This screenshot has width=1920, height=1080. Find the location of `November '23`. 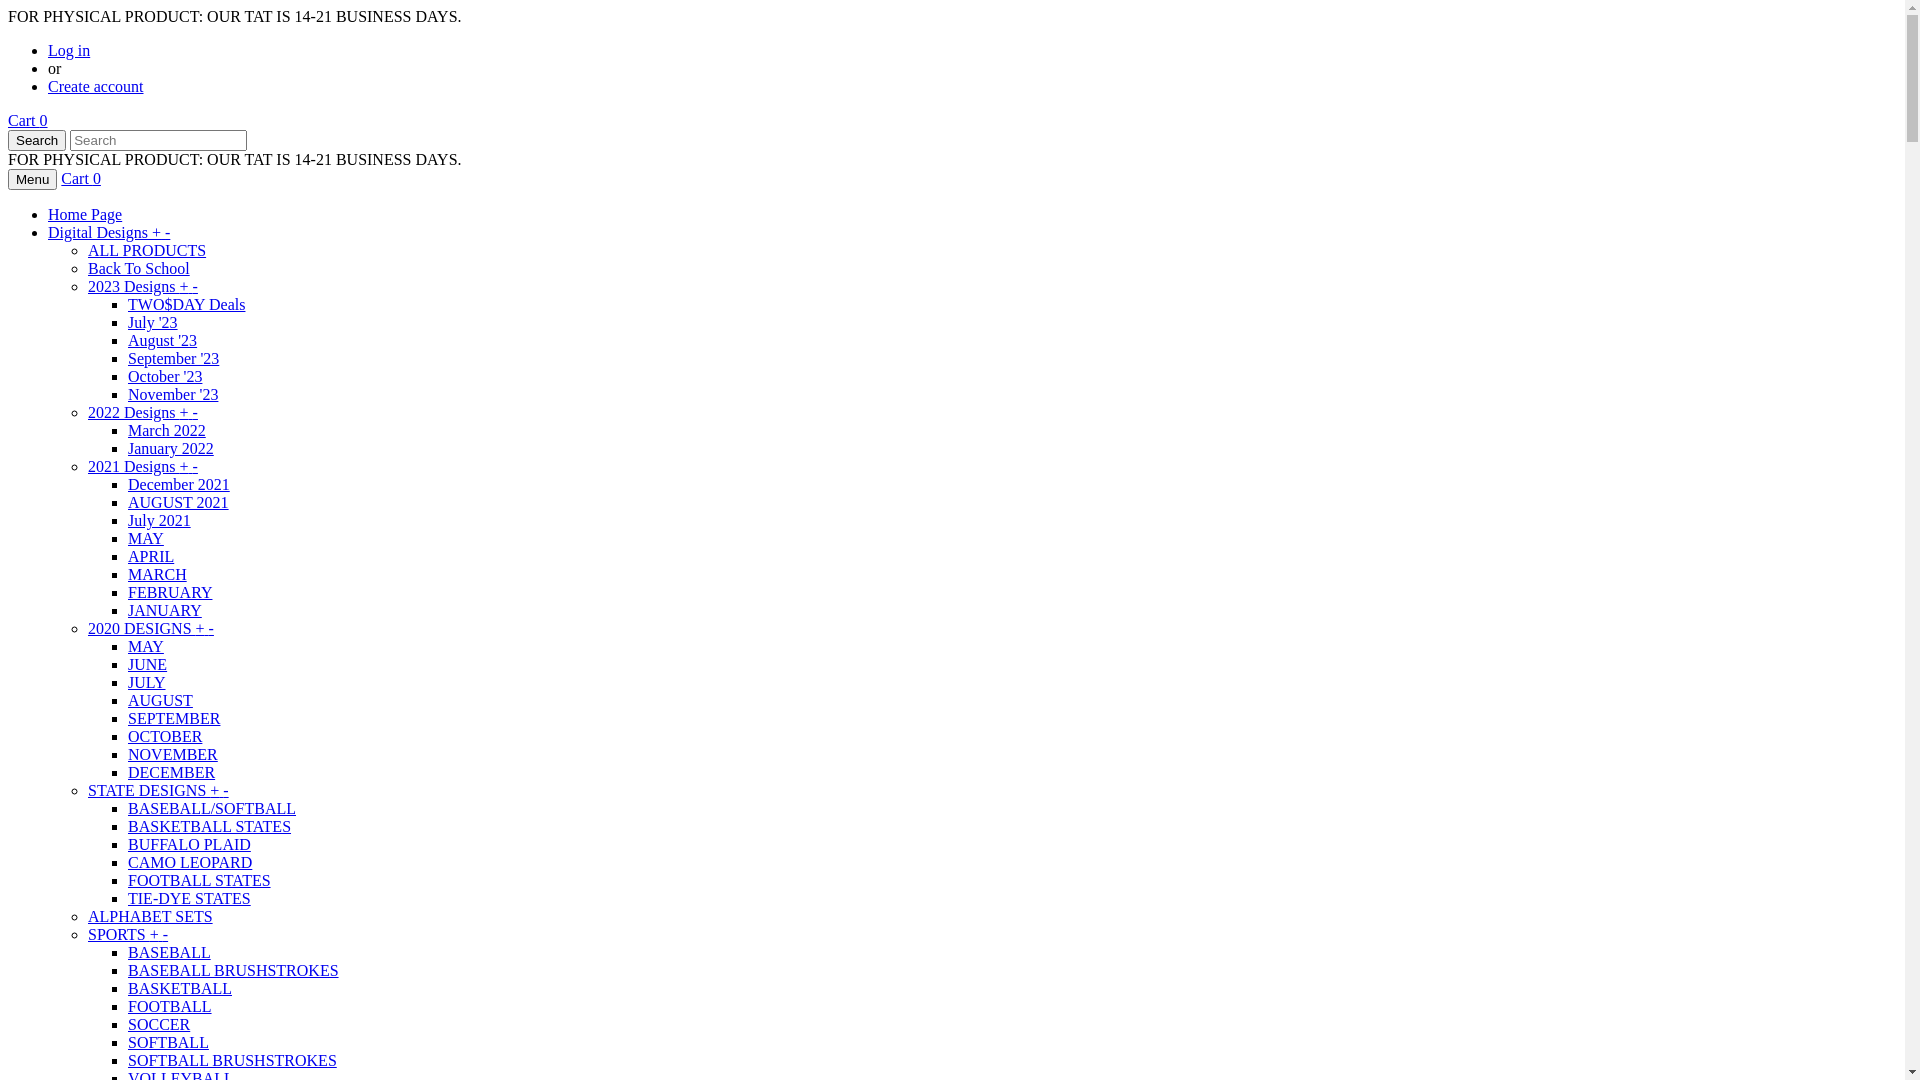

November '23 is located at coordinates (173, 394).